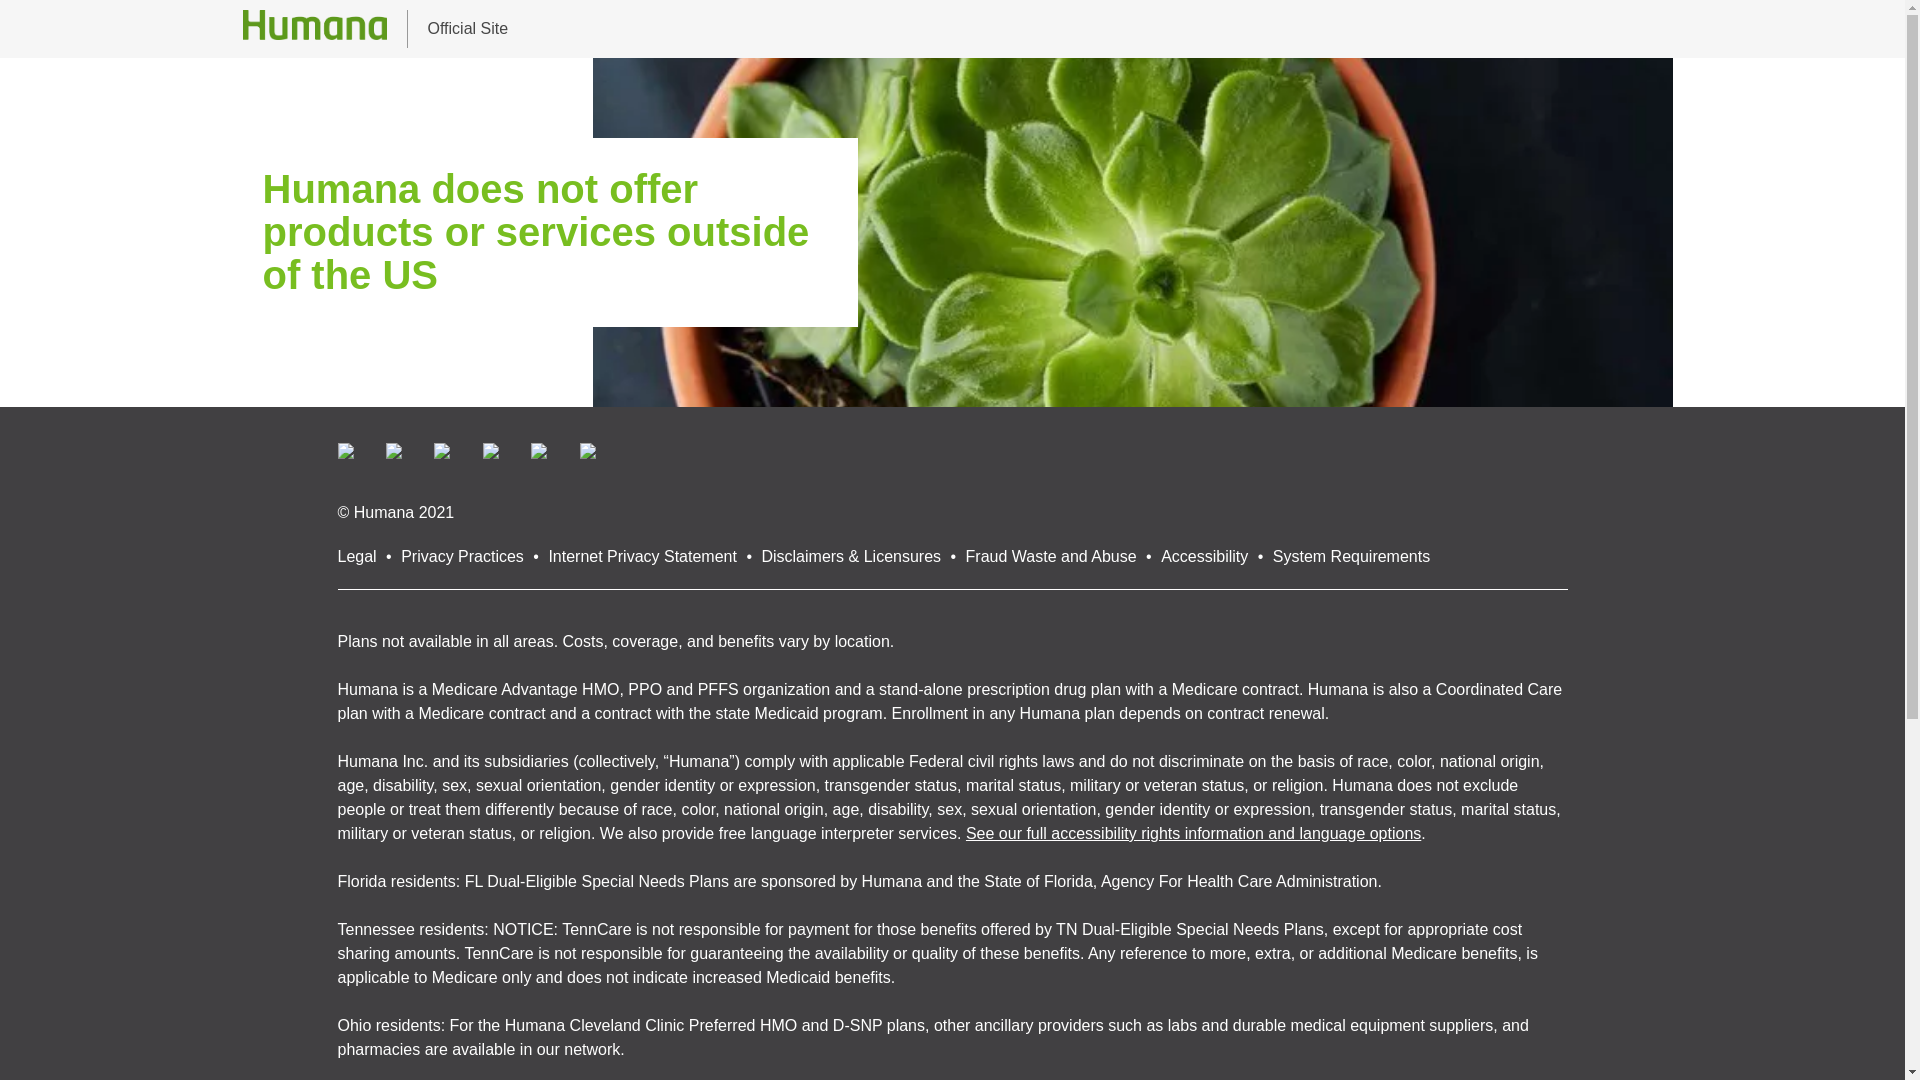  What do you see at coordinates (1204, 556) in the screenshot?
I see `Accessibility` at bounding box center [1204, 556].